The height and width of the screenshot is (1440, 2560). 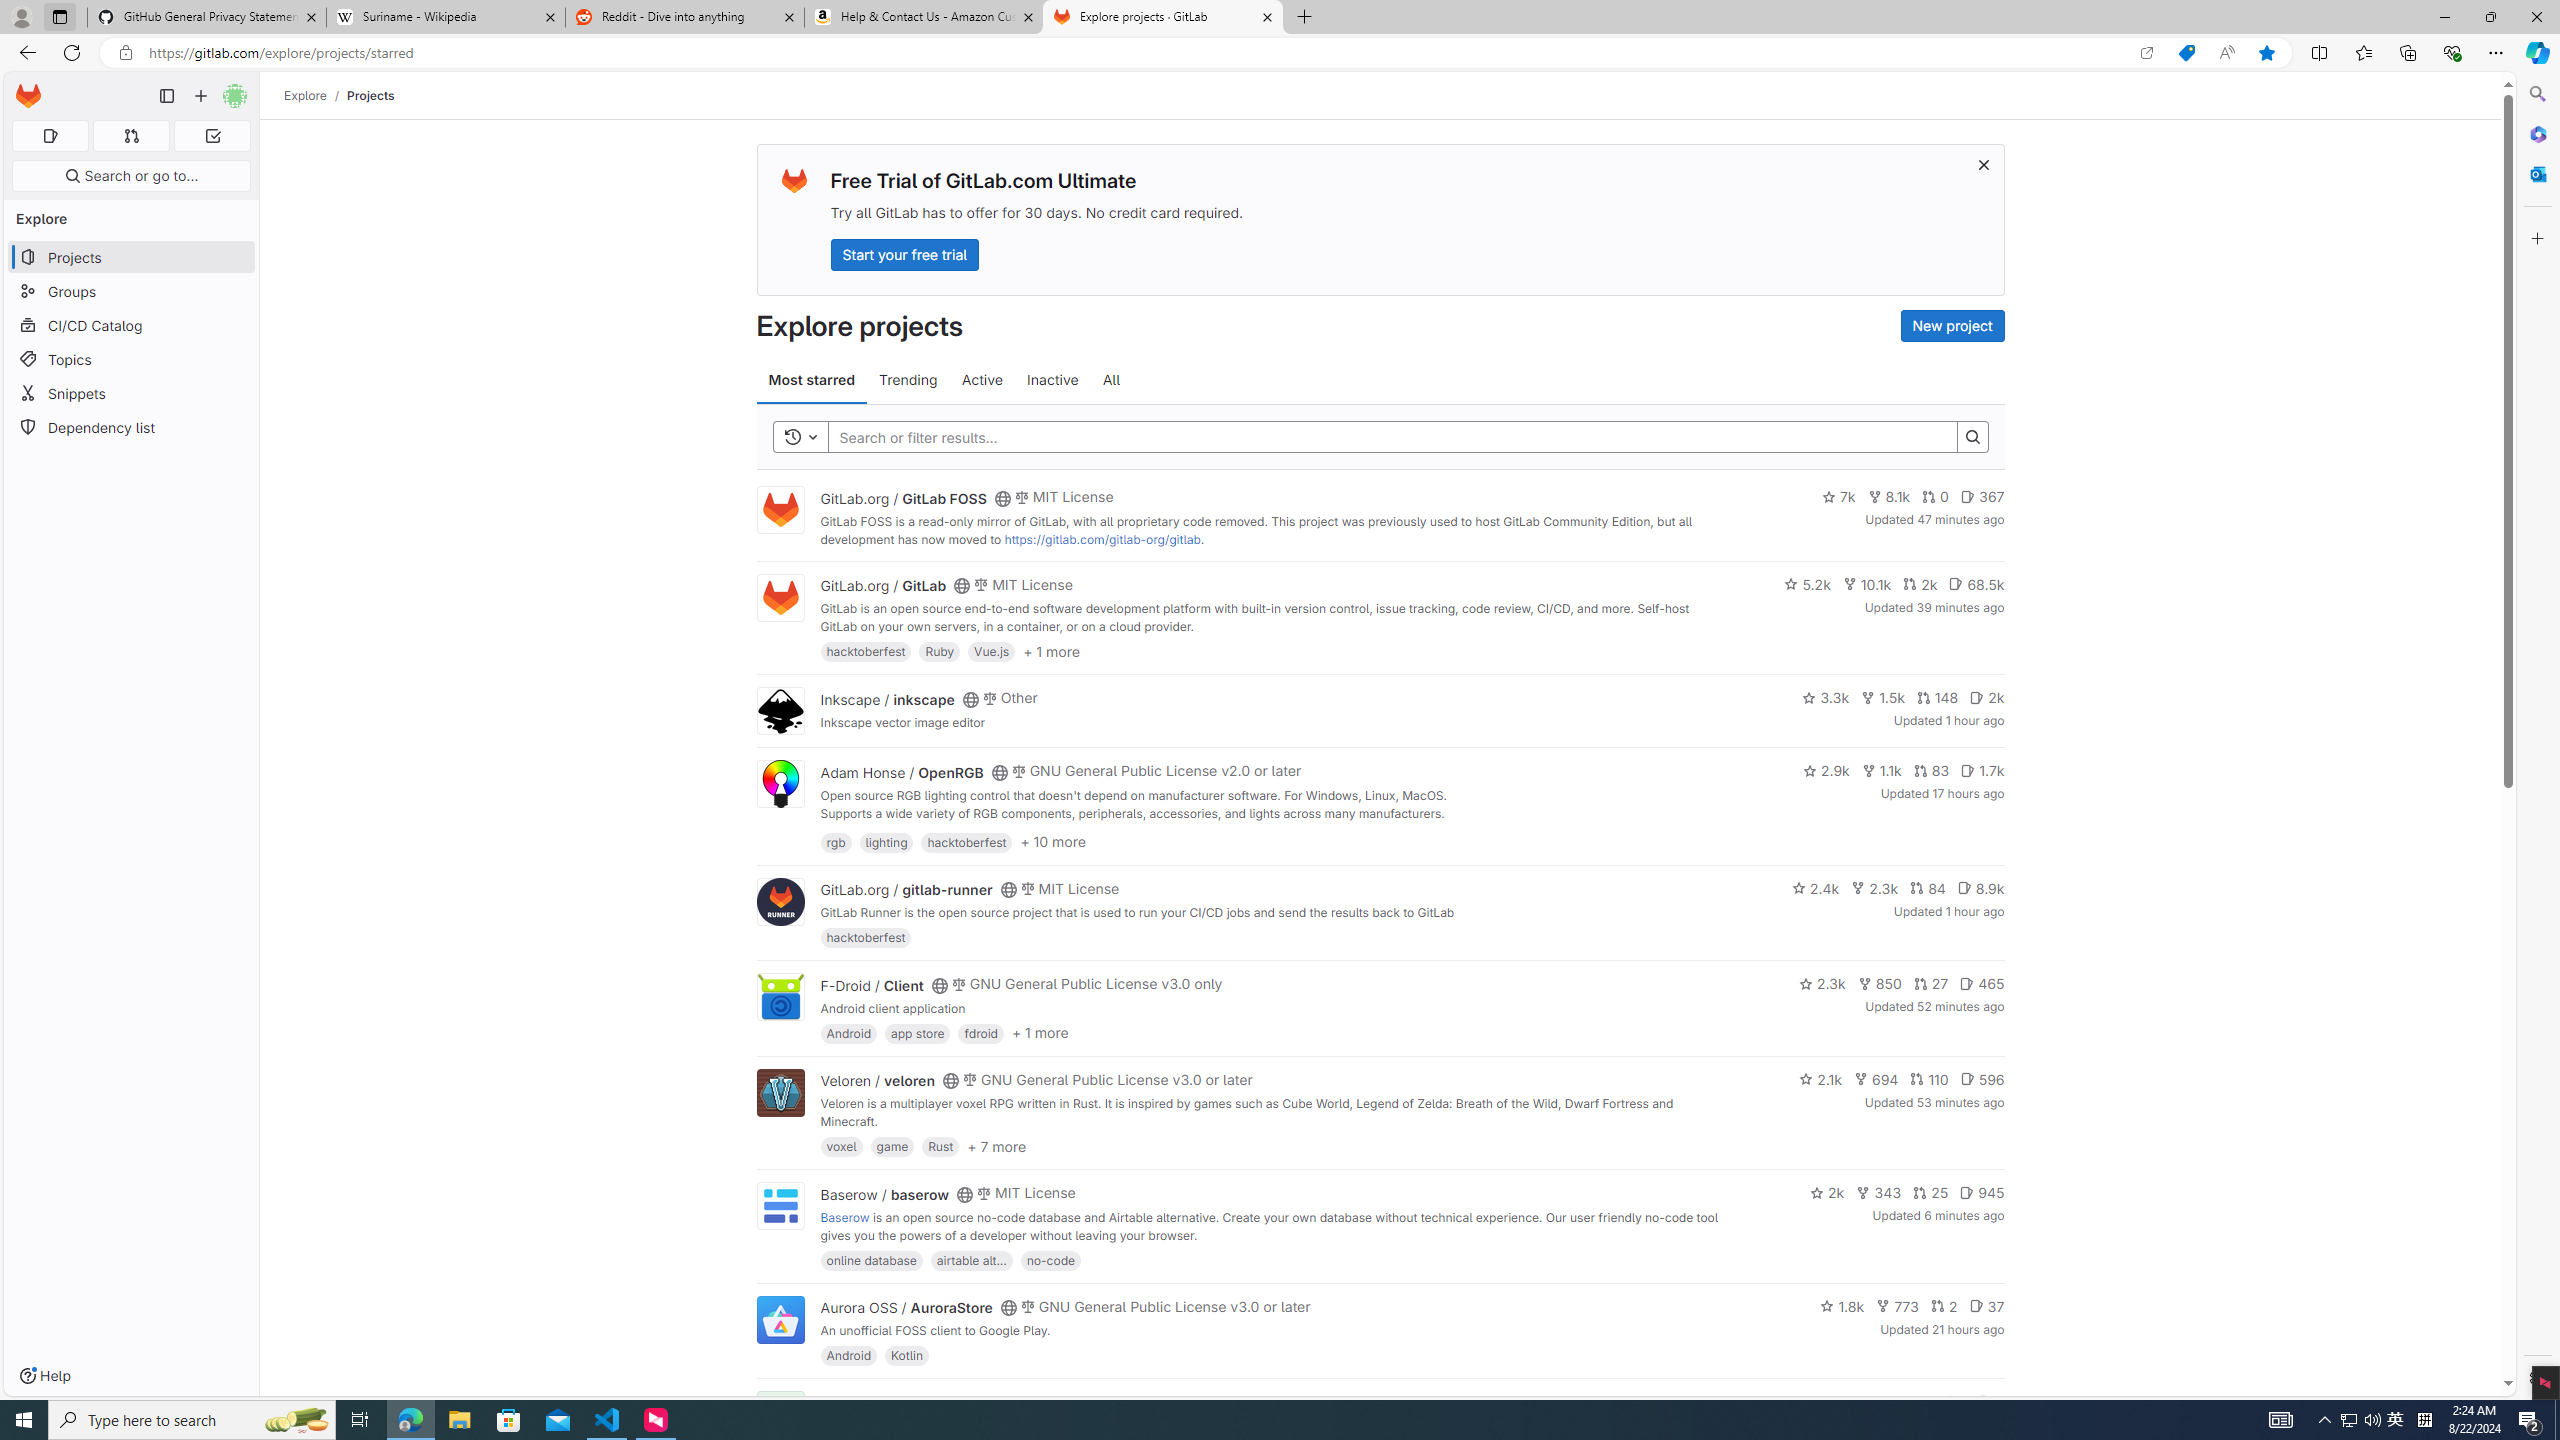 What do you see at coordinates (836, 841) in the screenshot?
I see `rgb` at bounding box center [836, 841].